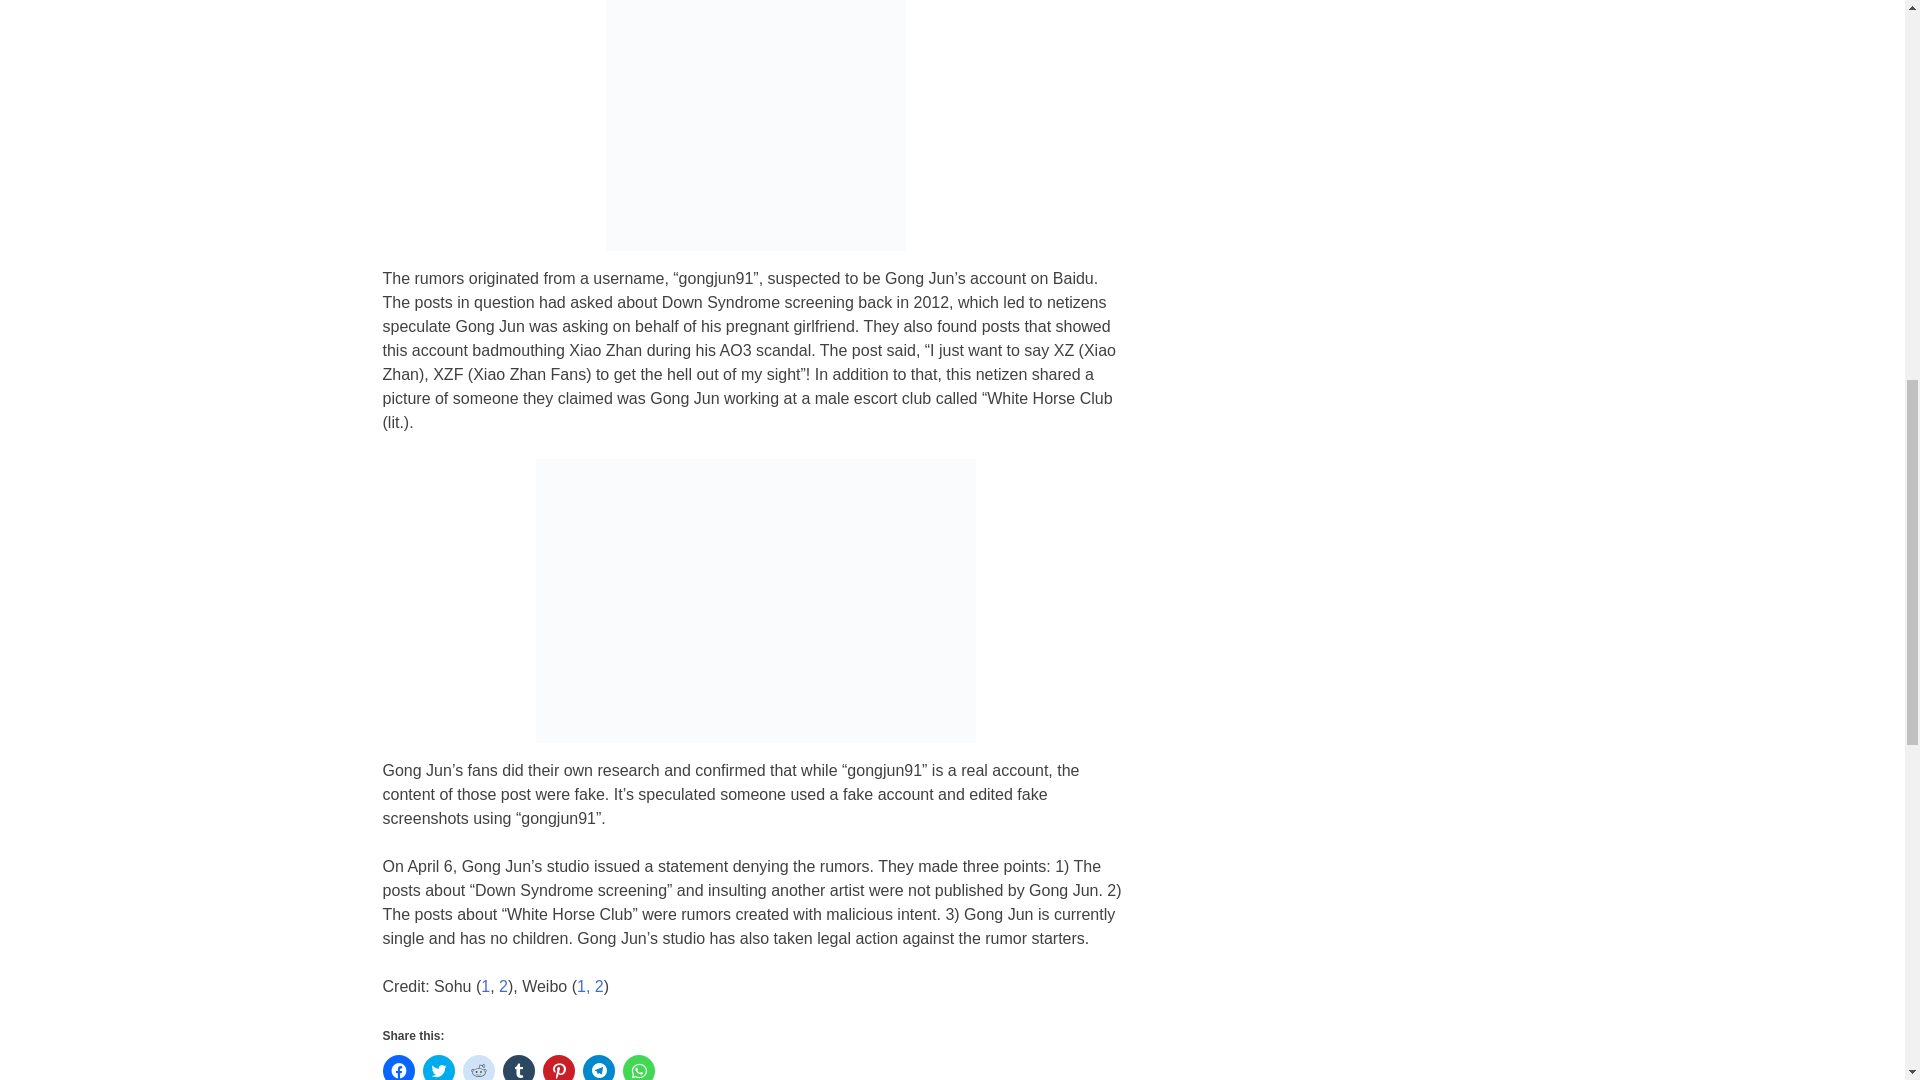  What do you see at coordinates (638, 1068) in the screenshot?
I see `Click to share on WhatsApp` at bounding box center [638, 1068].